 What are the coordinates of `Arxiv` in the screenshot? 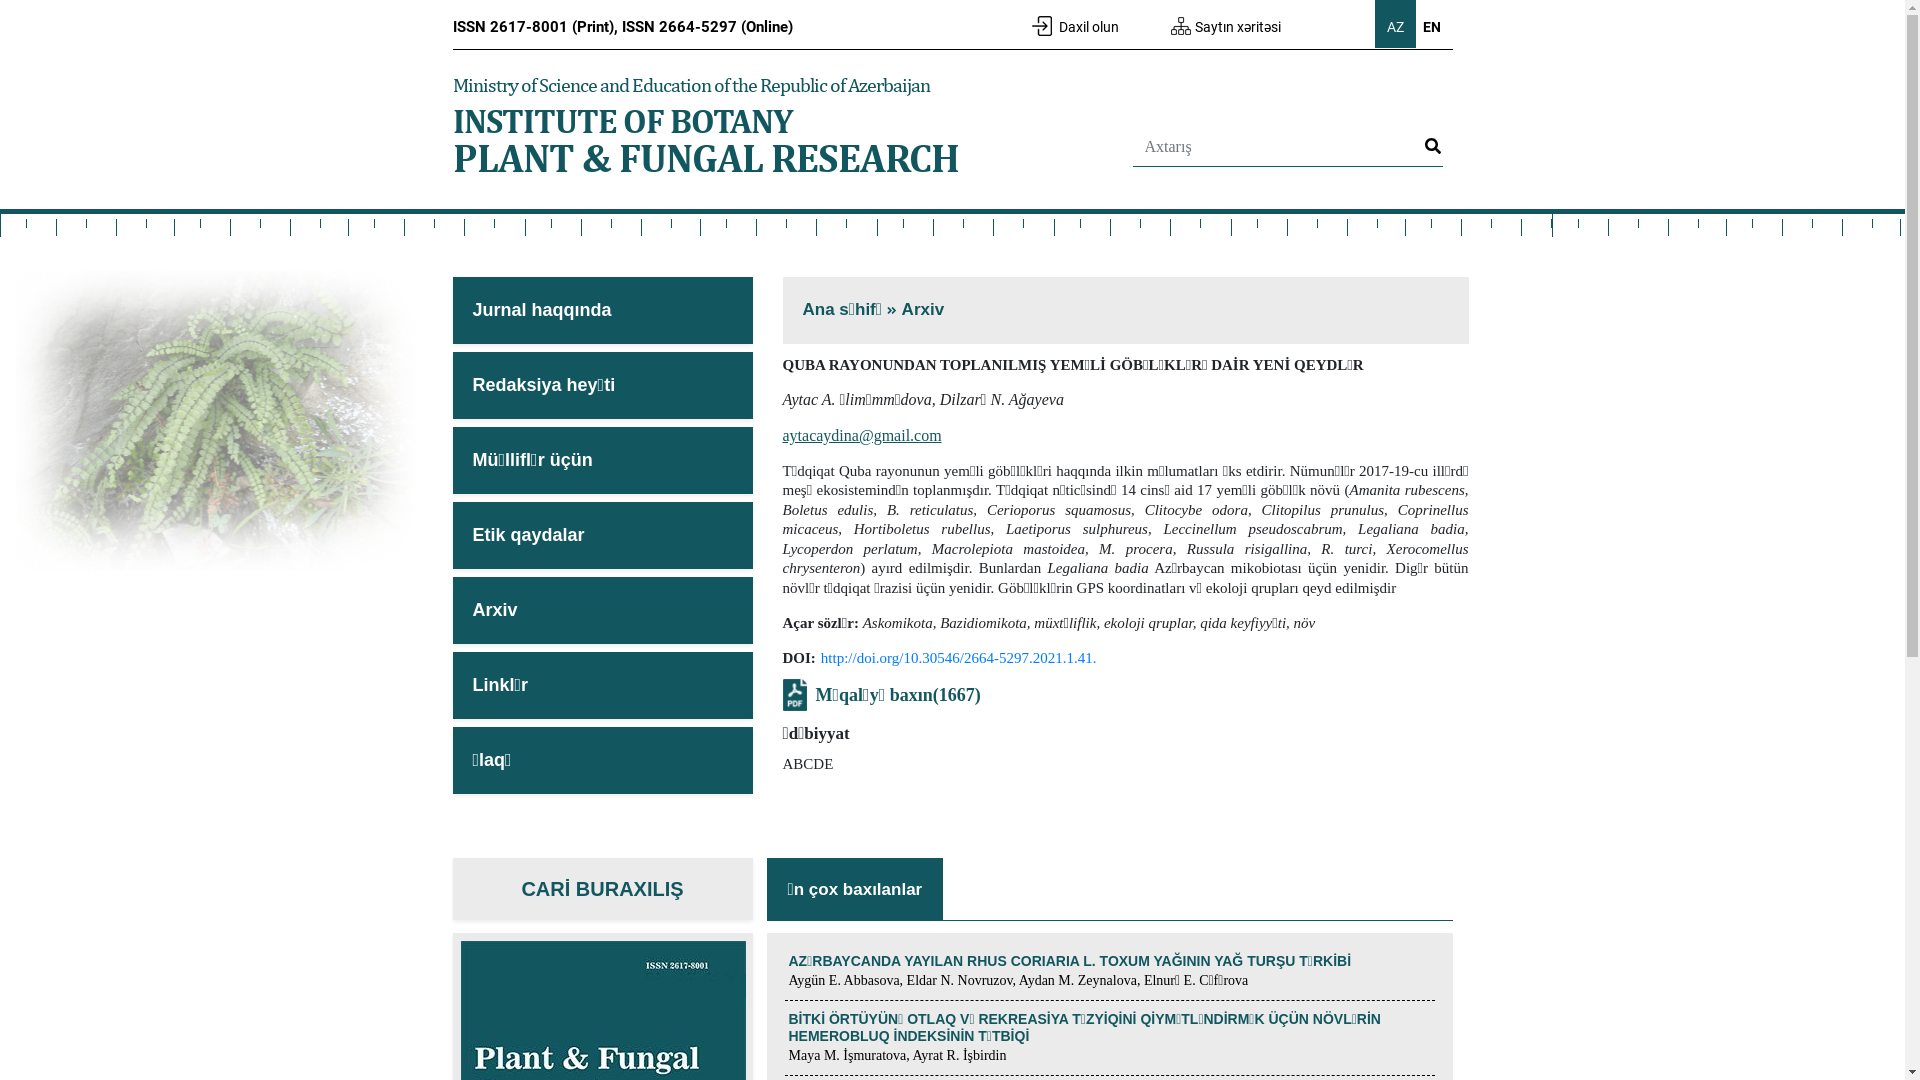 It's located at (602, 610).